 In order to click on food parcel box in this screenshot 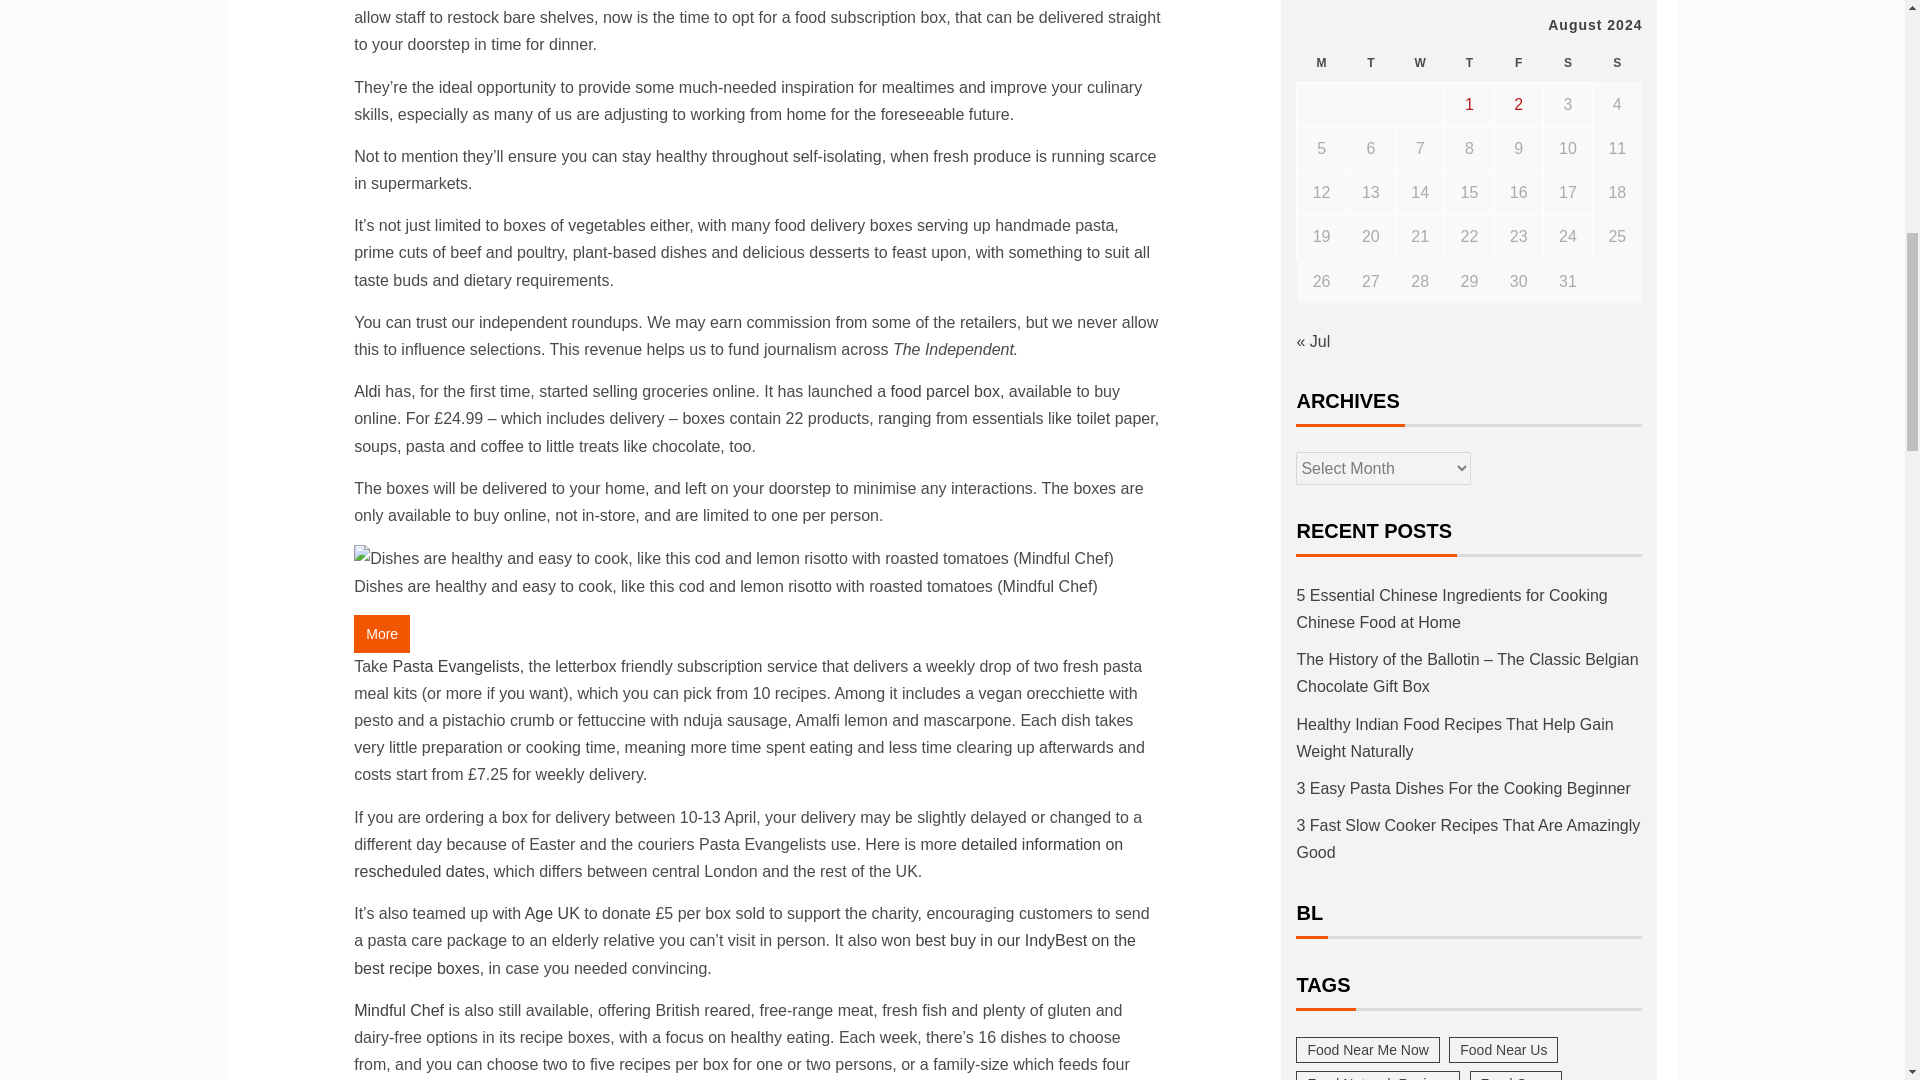, I will do `click(944, 391)`.